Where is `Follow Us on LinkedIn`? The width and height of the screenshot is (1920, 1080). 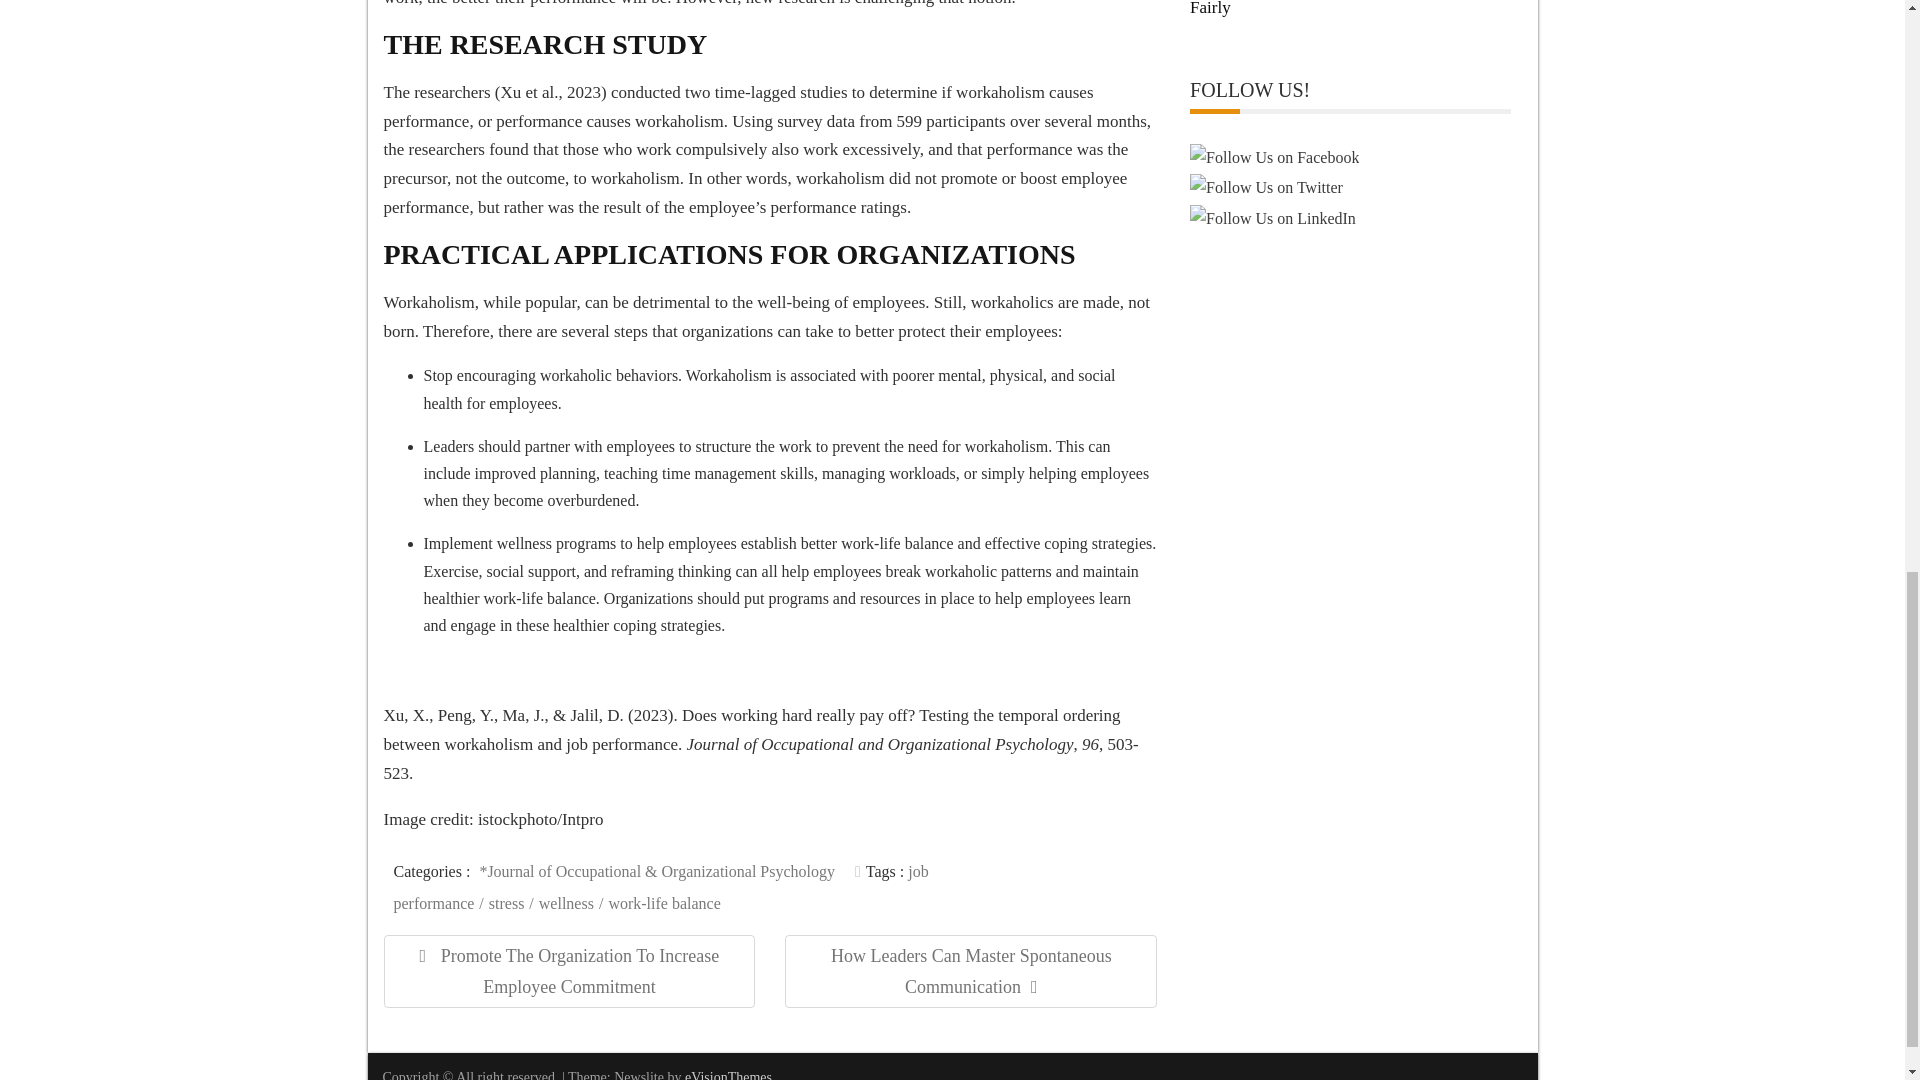
Follow Us on LinkedIn is located at coordinates (1272, 218).